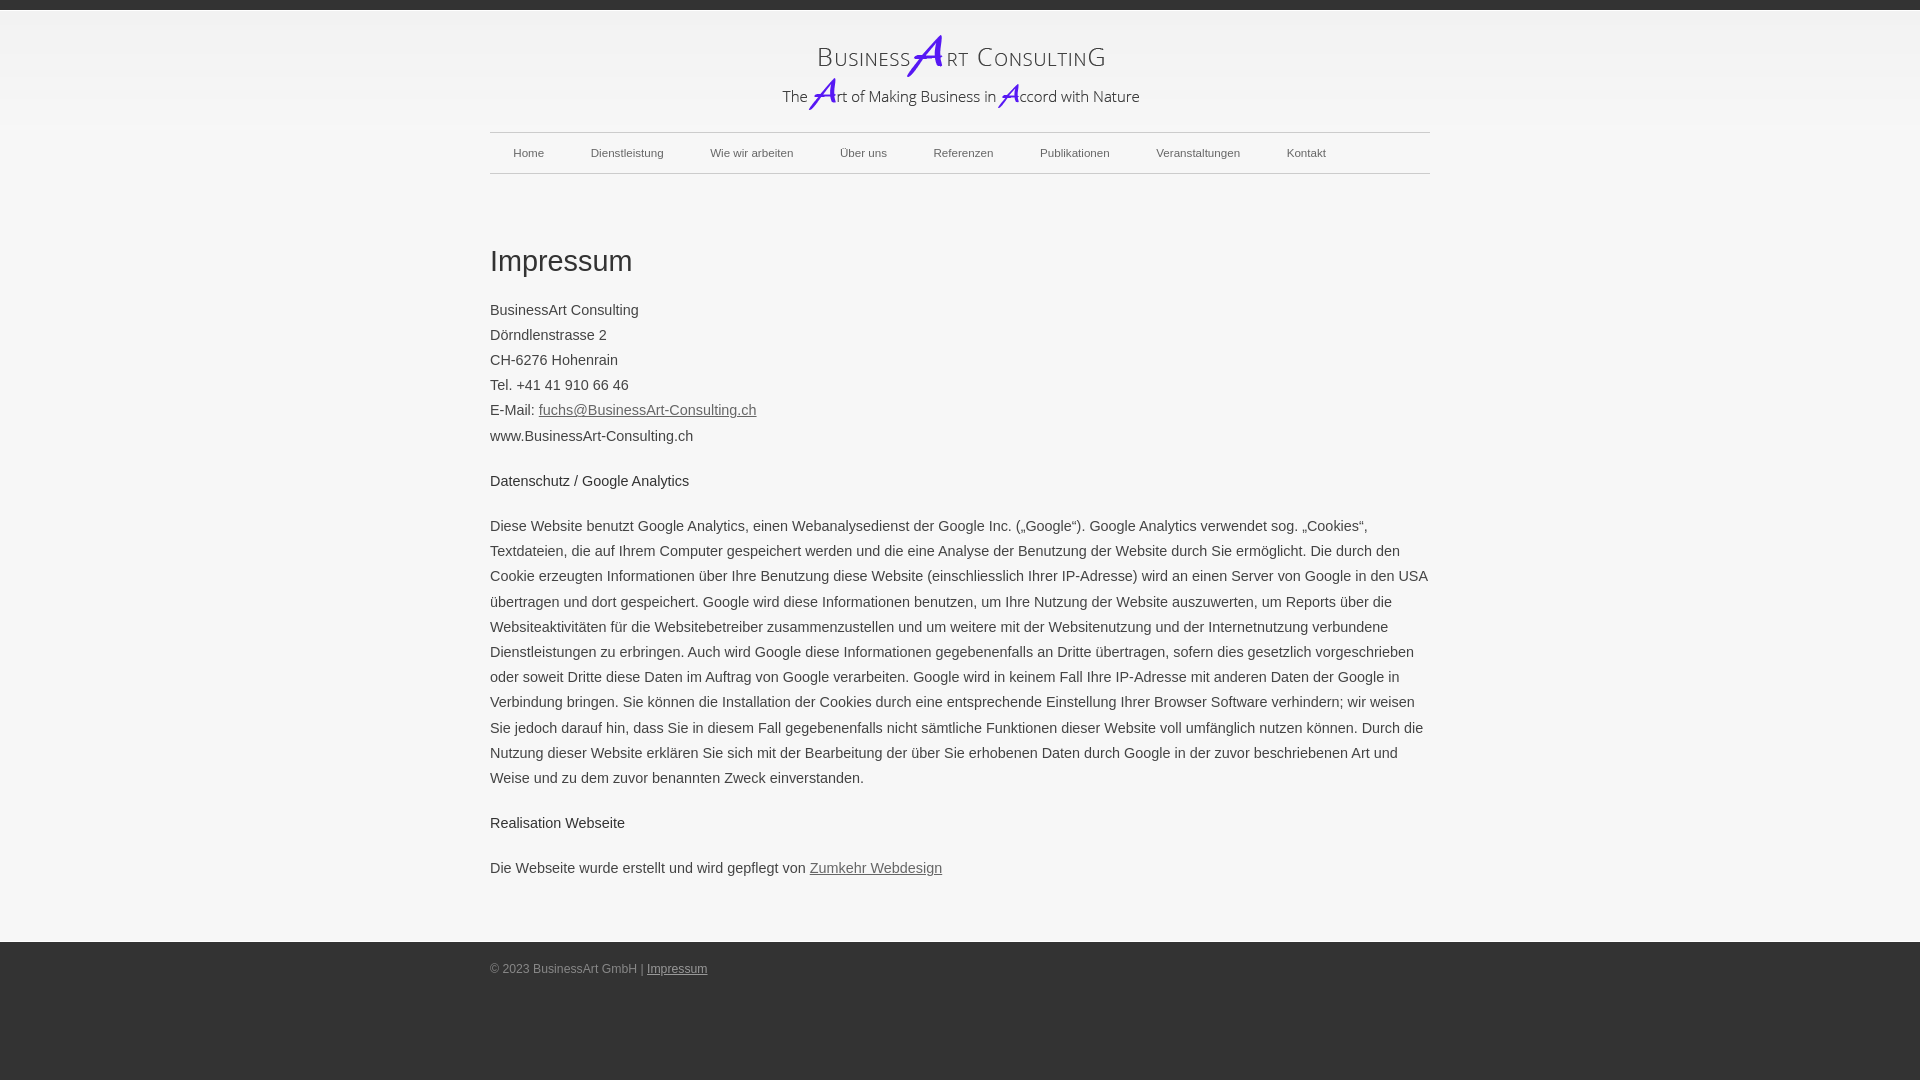 The width and height of the screenshot is (1920, 1080). Describe the element at coordinates (876, 868) in the screenshot. I see `Zumkehr Webdesign` at that location.